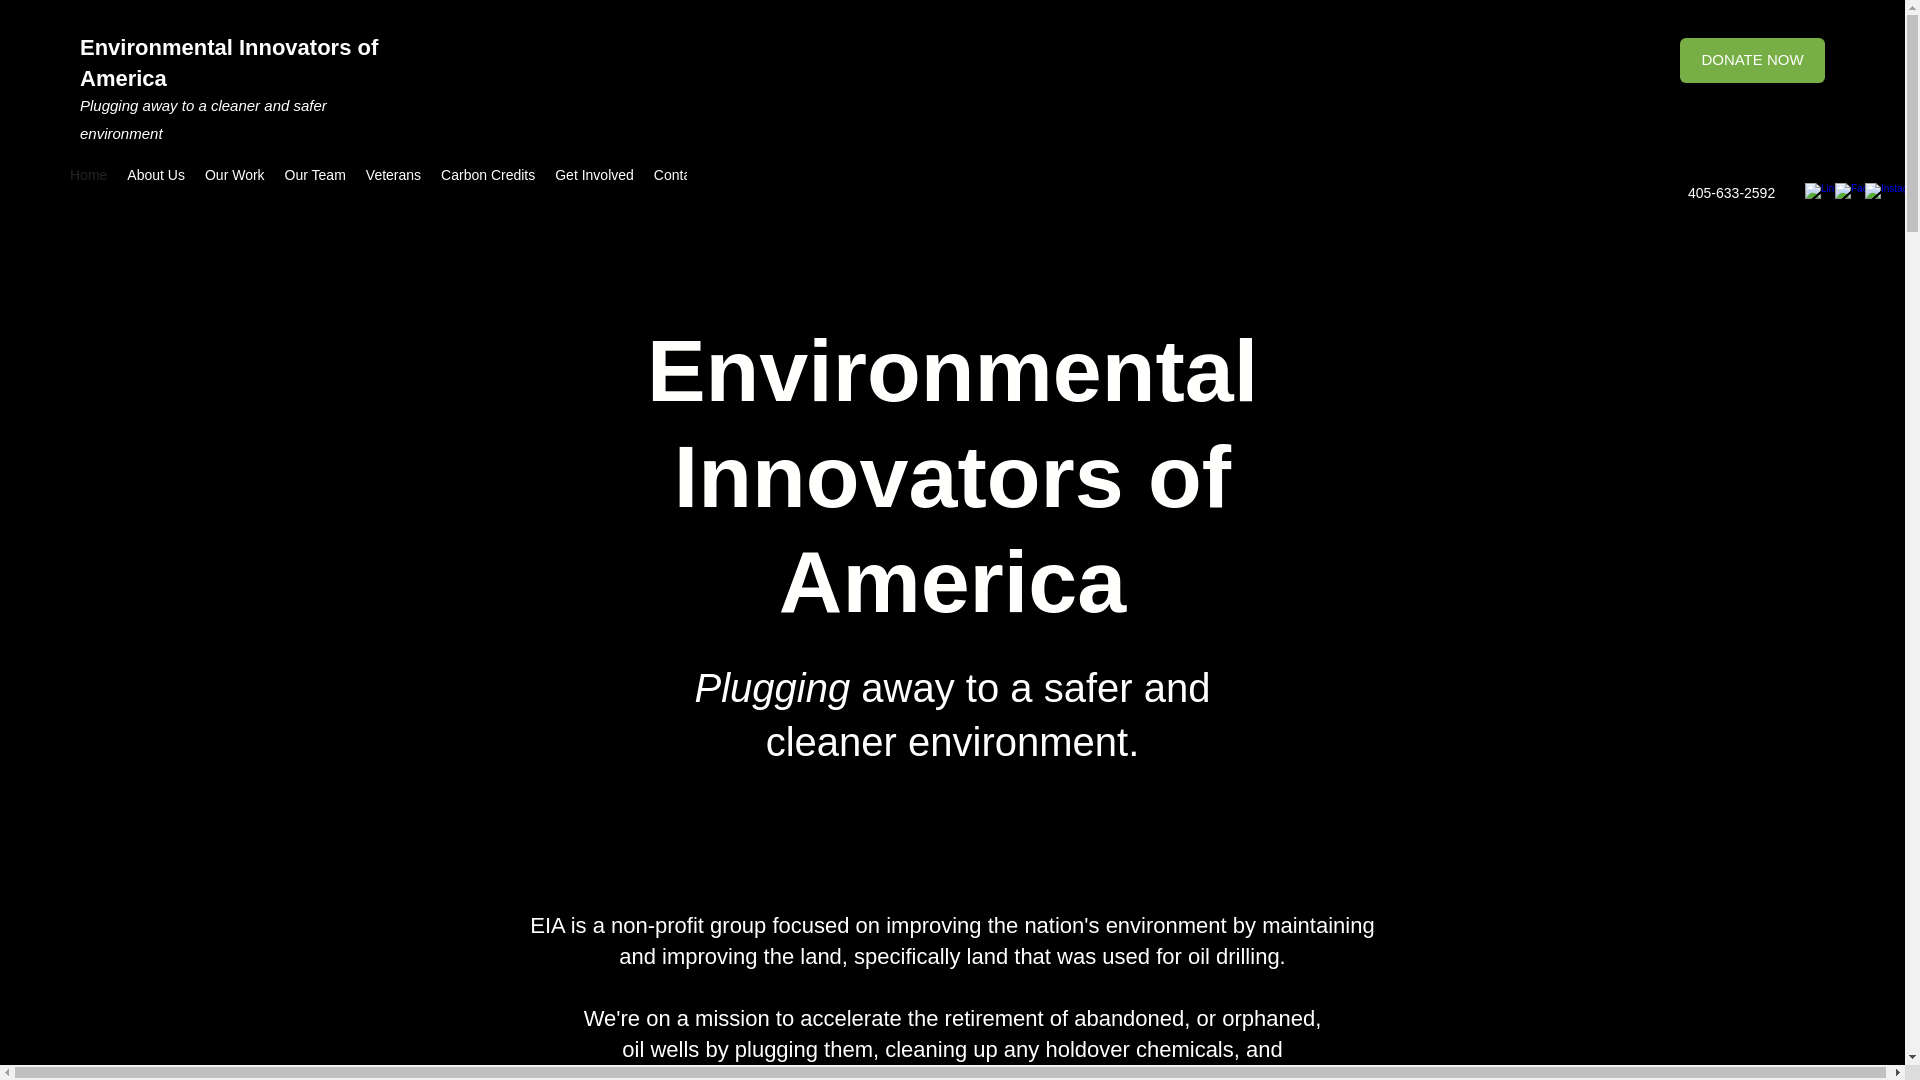 This screenshot has width=1920, height=1080. I want to click on Carbon Credits, so click(488, 178).